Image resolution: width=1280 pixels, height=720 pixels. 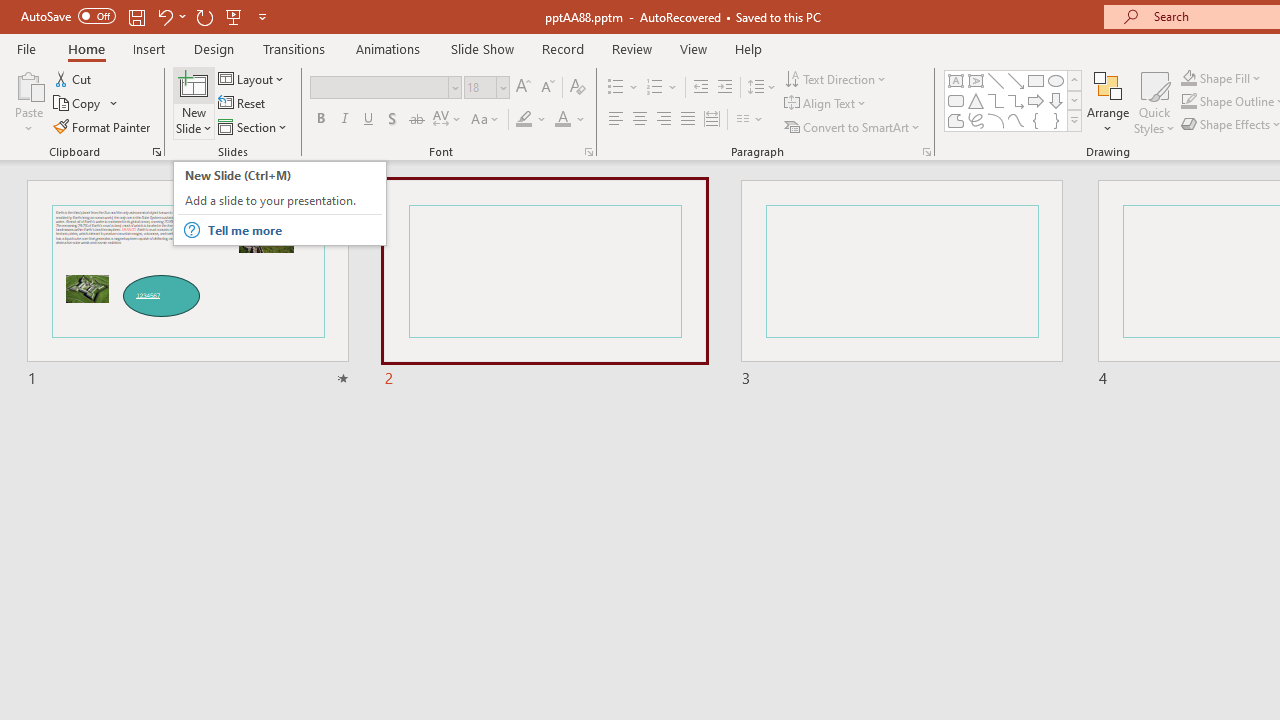 What do you see at coordinates (28, 102) in the screenshot?
I see `Paste` at bounding box center [28, 102].